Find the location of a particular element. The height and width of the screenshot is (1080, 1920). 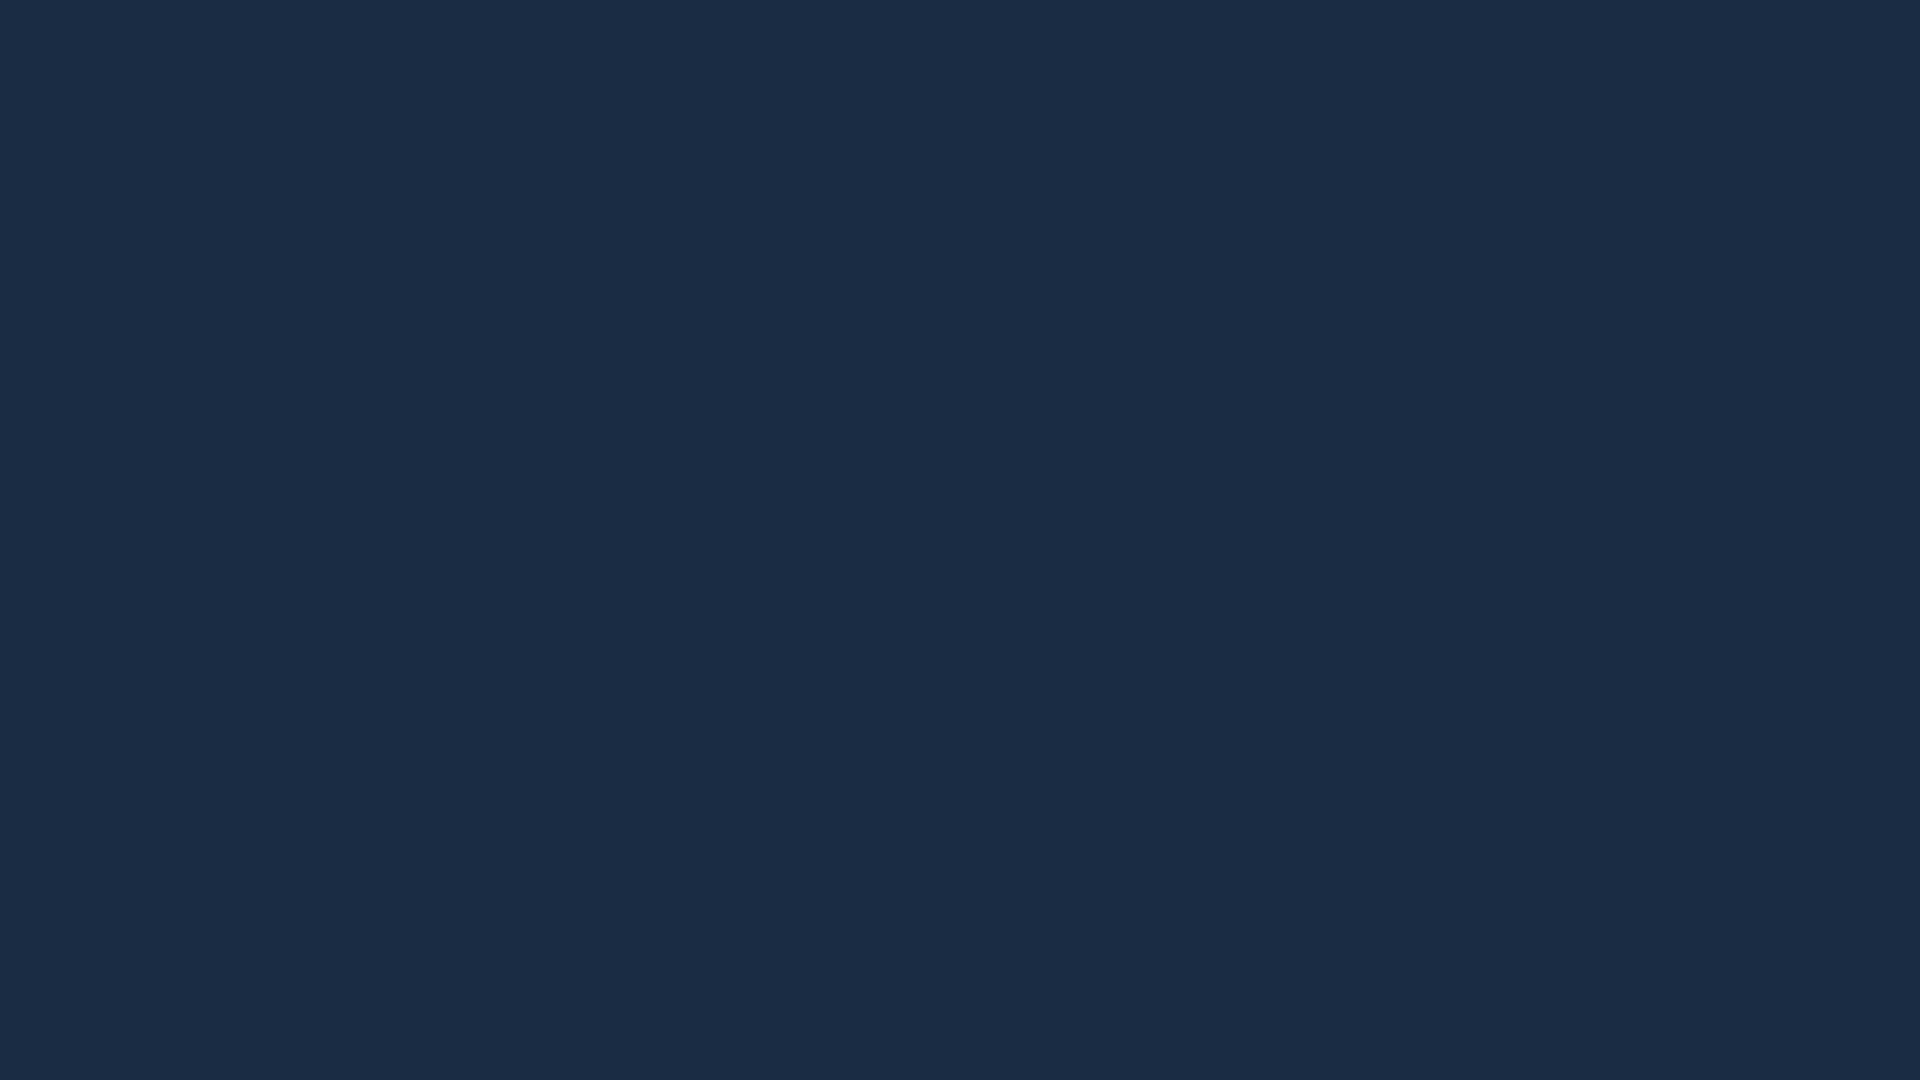

STAR PRESENTERS is located at coordinates (1321, 45).